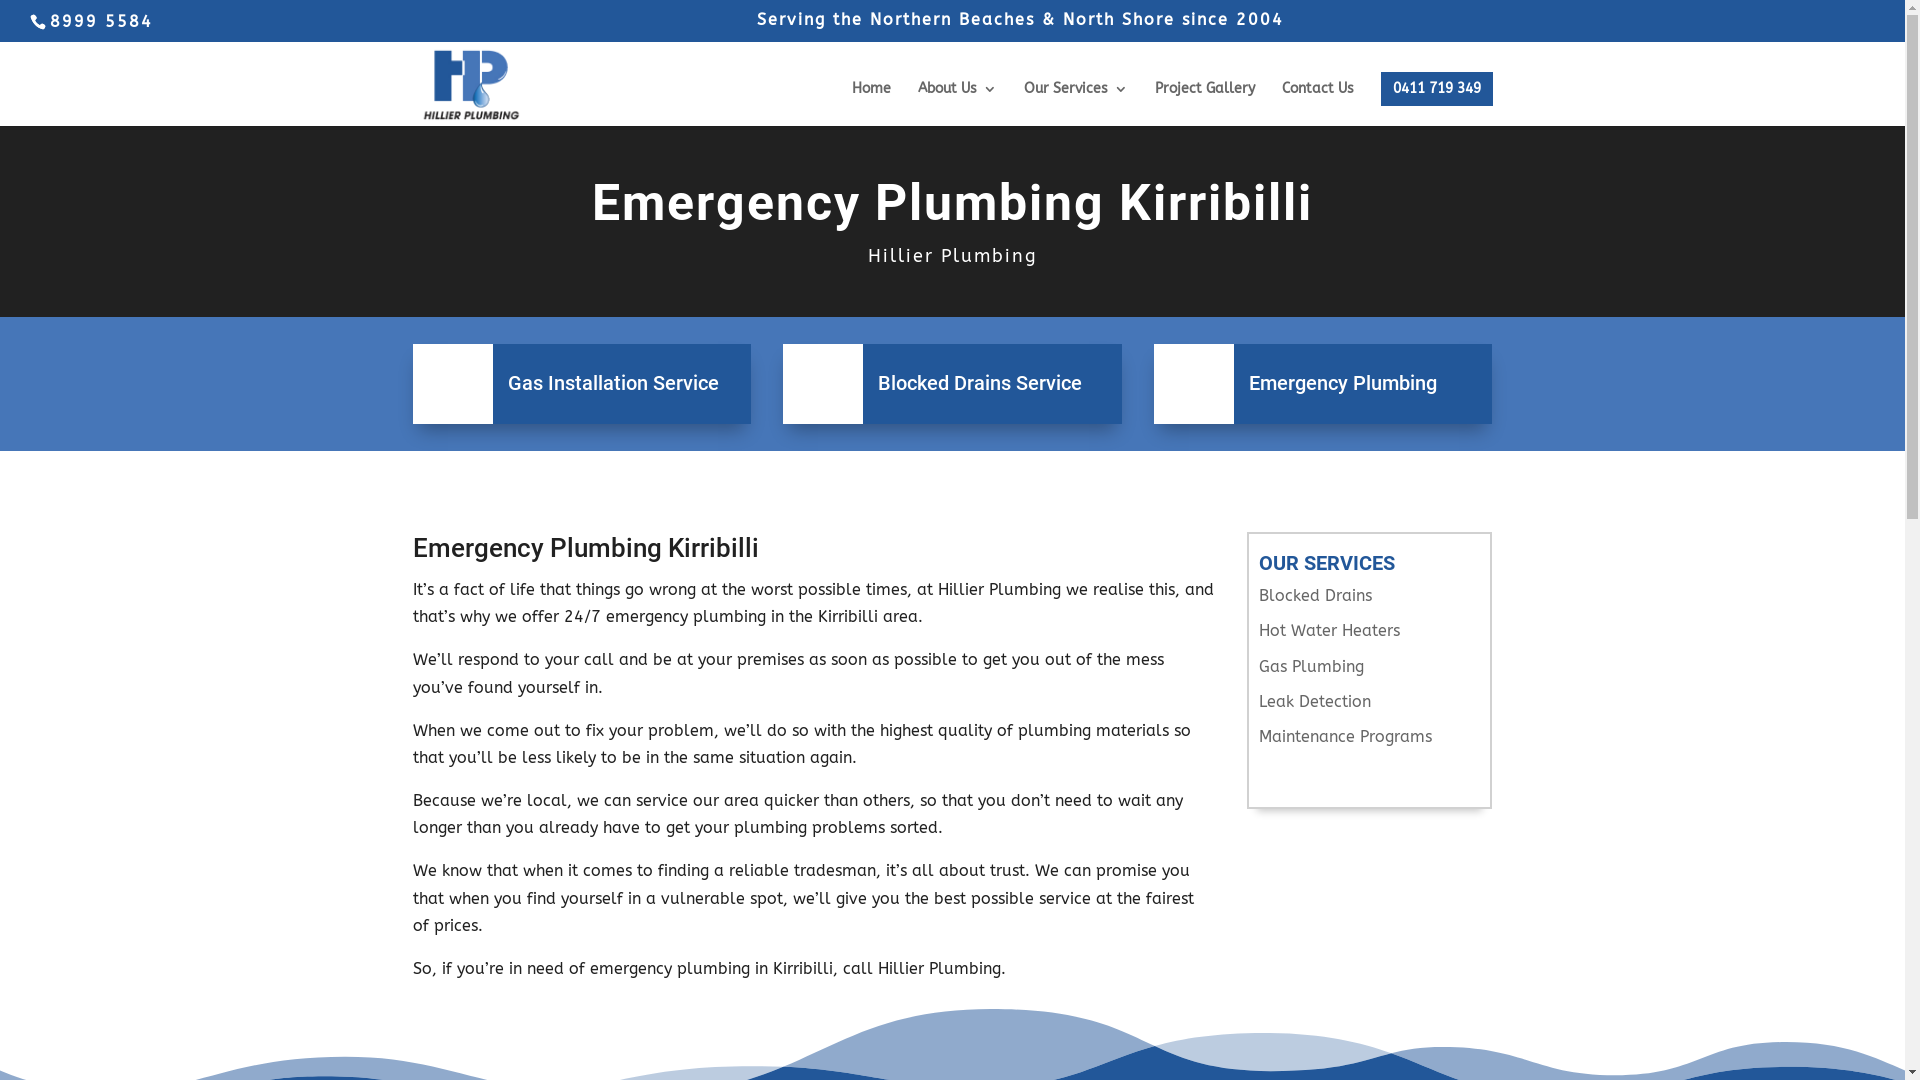 The height and width of the screenshot is (1080, 1920). I want to click on Project Gallery, so click(1204, 104).